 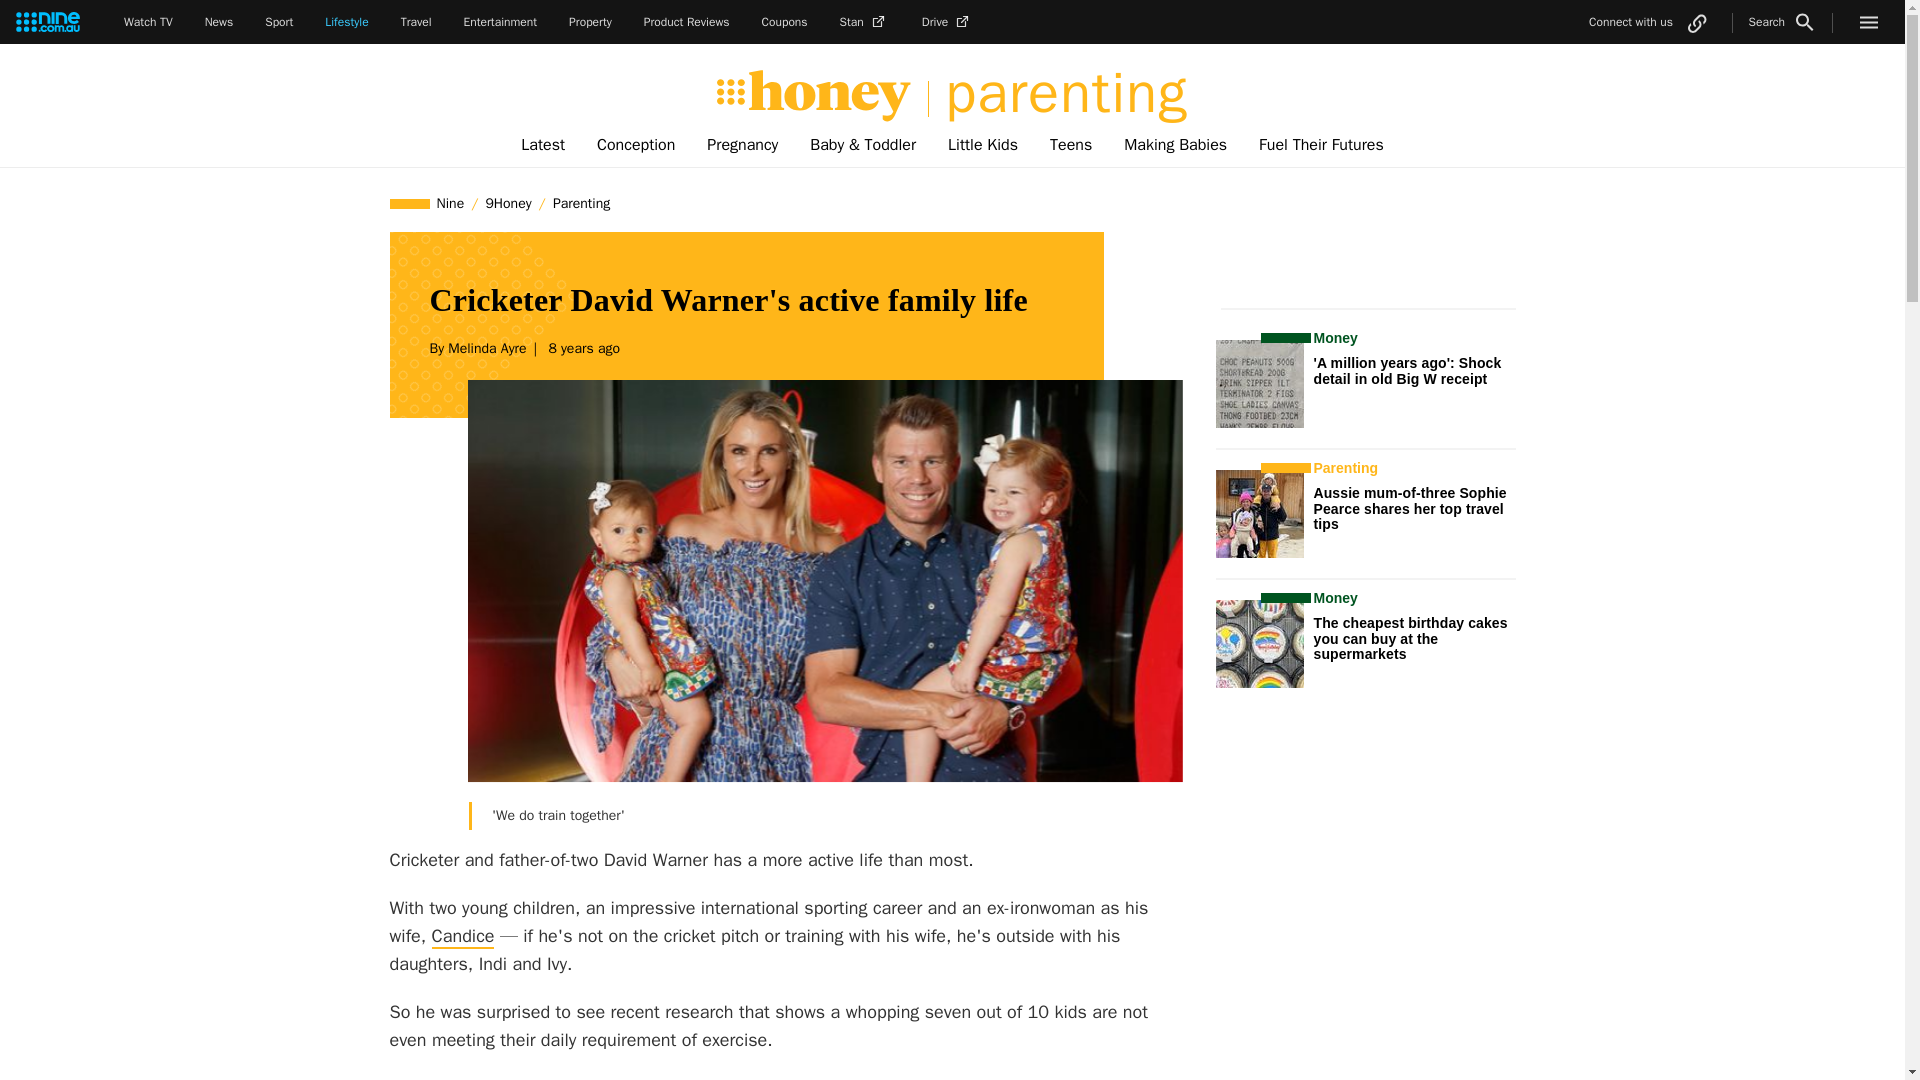 What do you see at coordinates (1070, 145) in the screenshot?
I see `Teens` at bounding box center [1070, 145].